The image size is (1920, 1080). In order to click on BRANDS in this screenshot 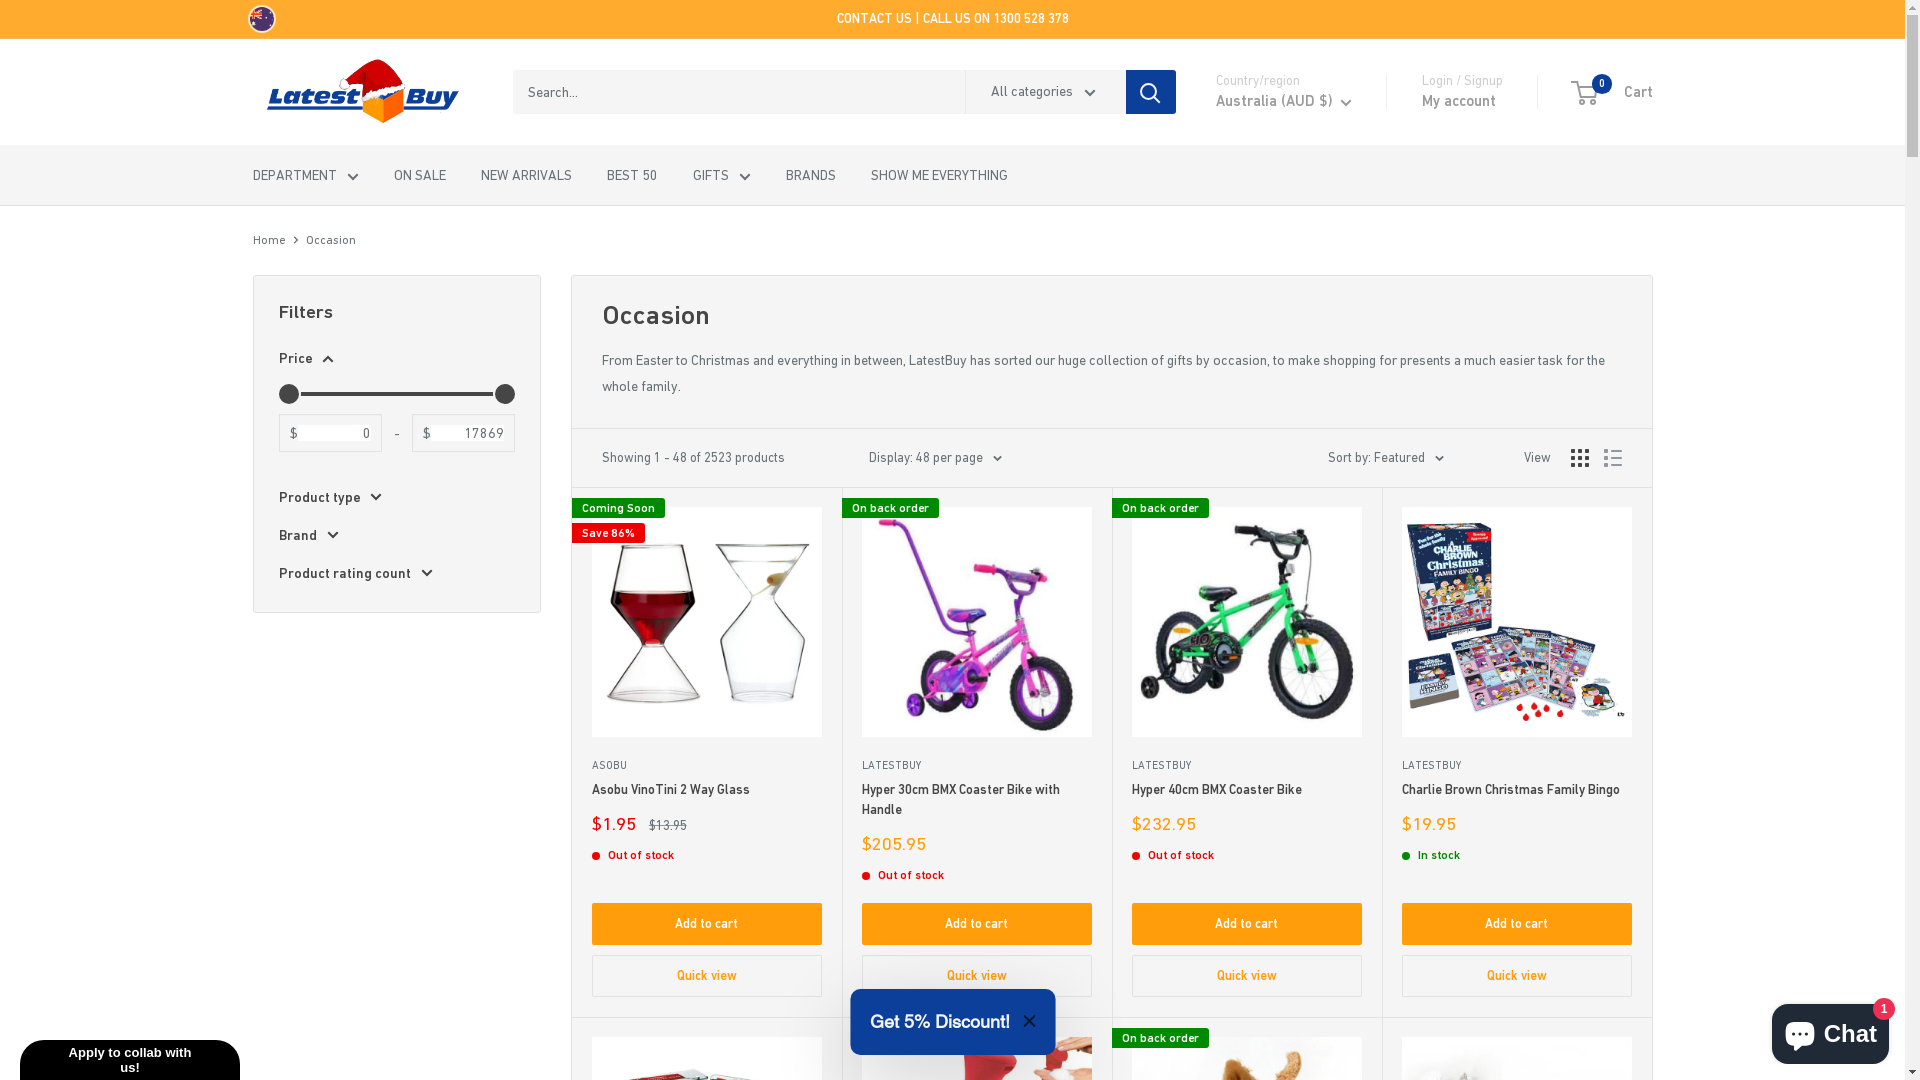, I will do `click(811, 175)`.